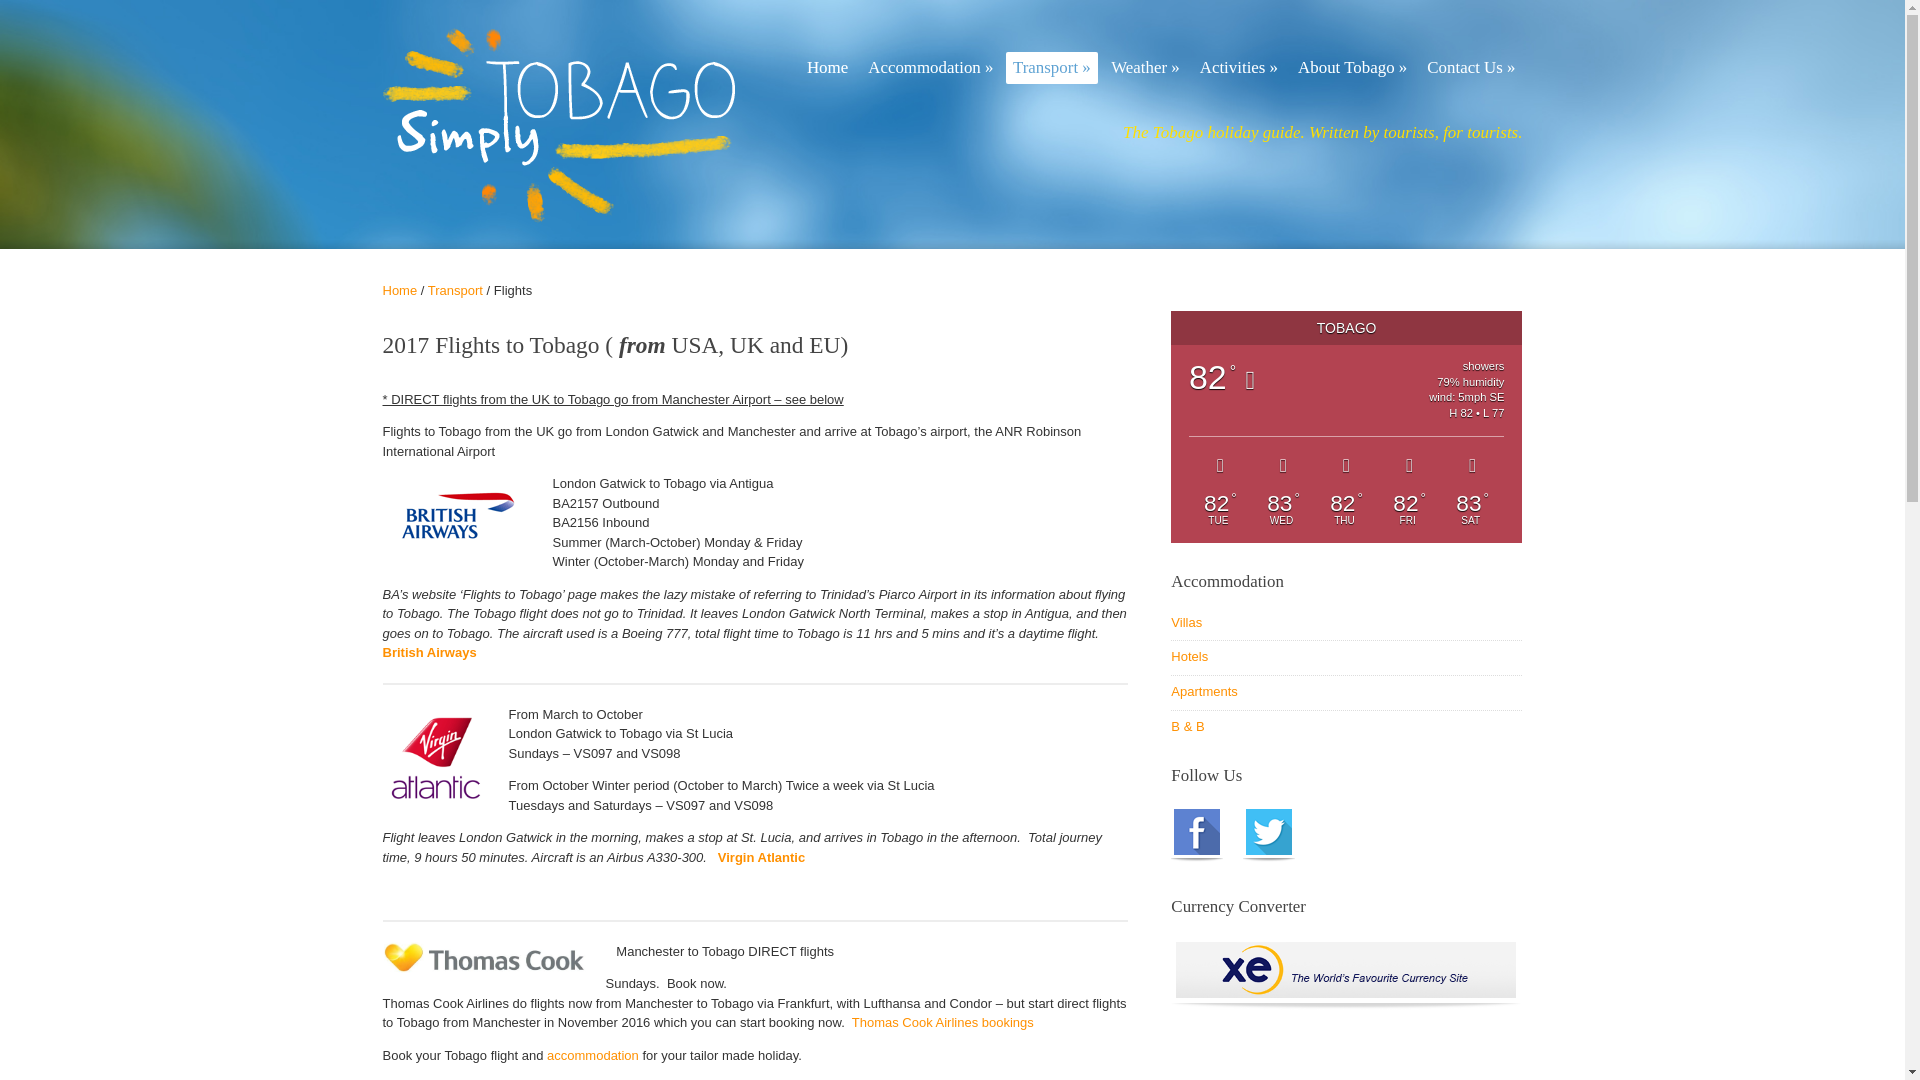 The image size is (1920, 1080). I want to click on Transport, so click(456, 290).